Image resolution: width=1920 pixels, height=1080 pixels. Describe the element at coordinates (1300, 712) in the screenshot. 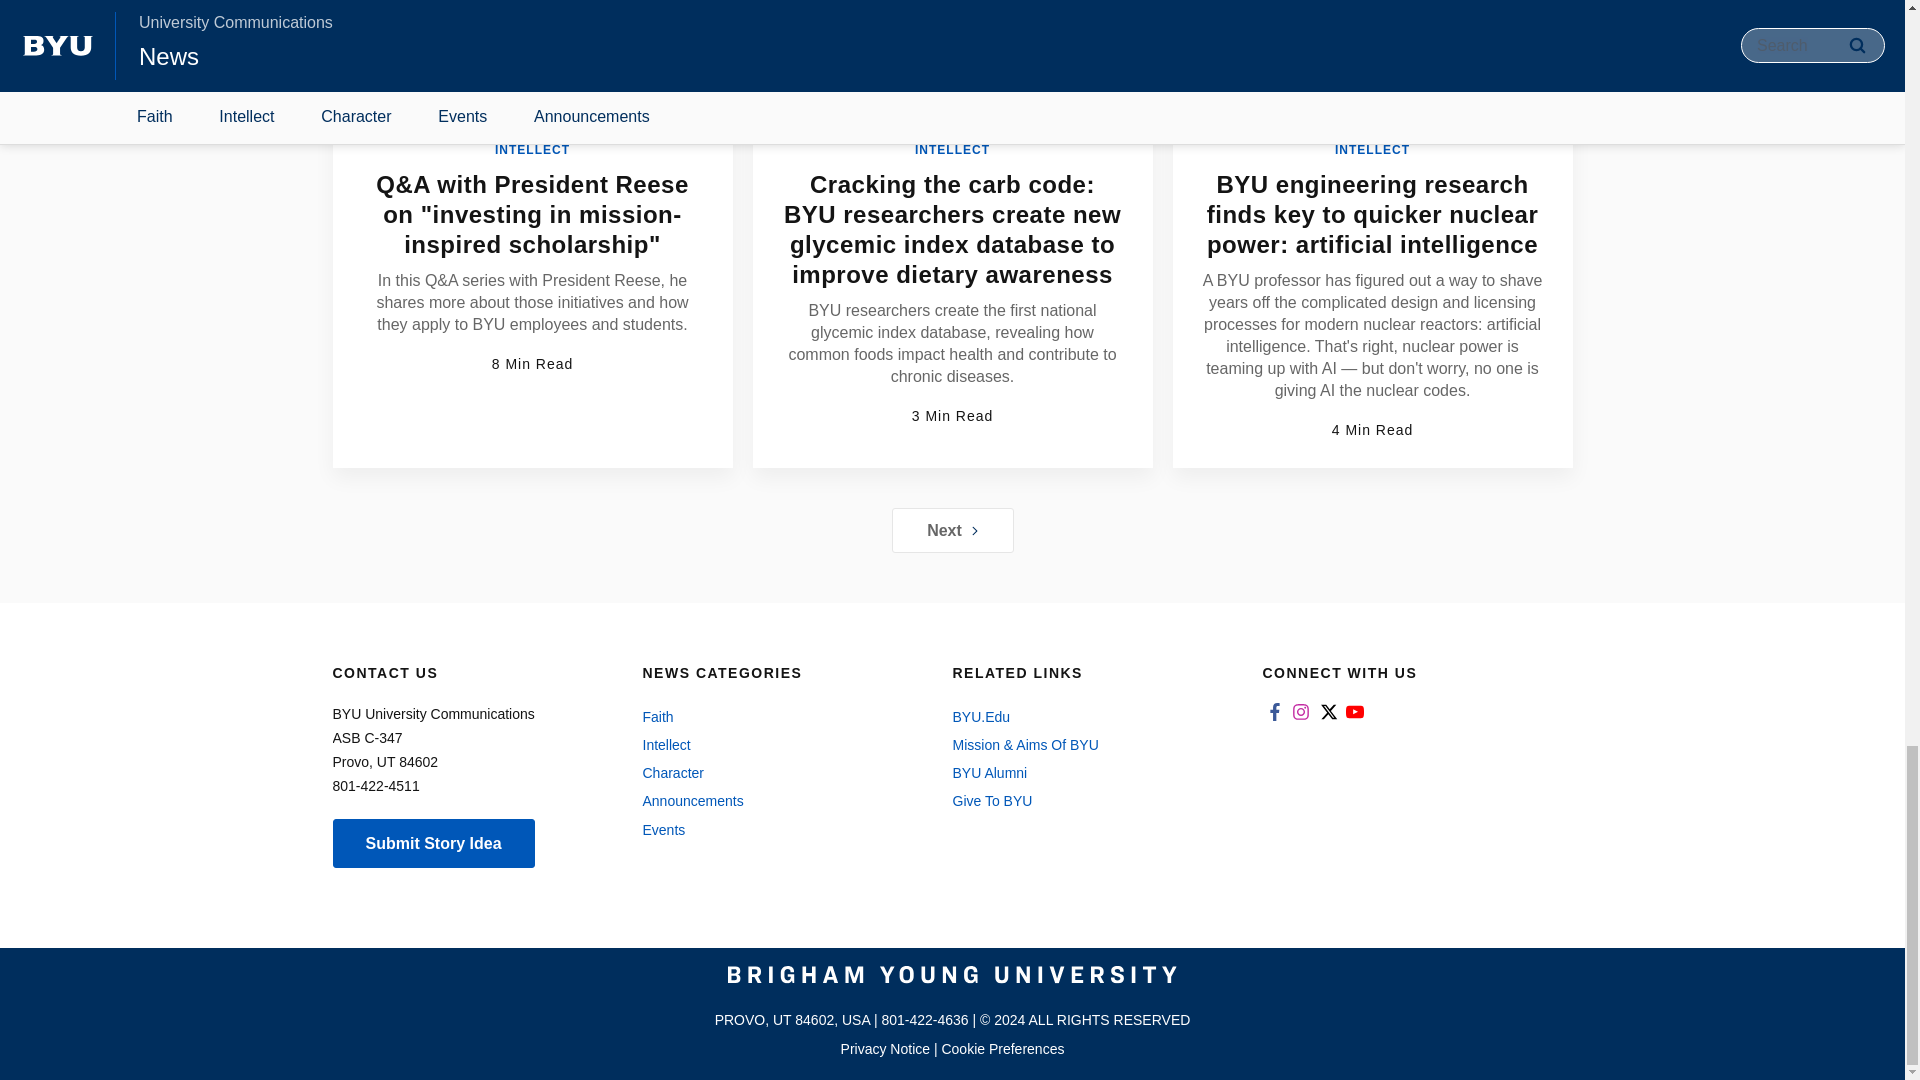

I see `Link to instagram` at that location.